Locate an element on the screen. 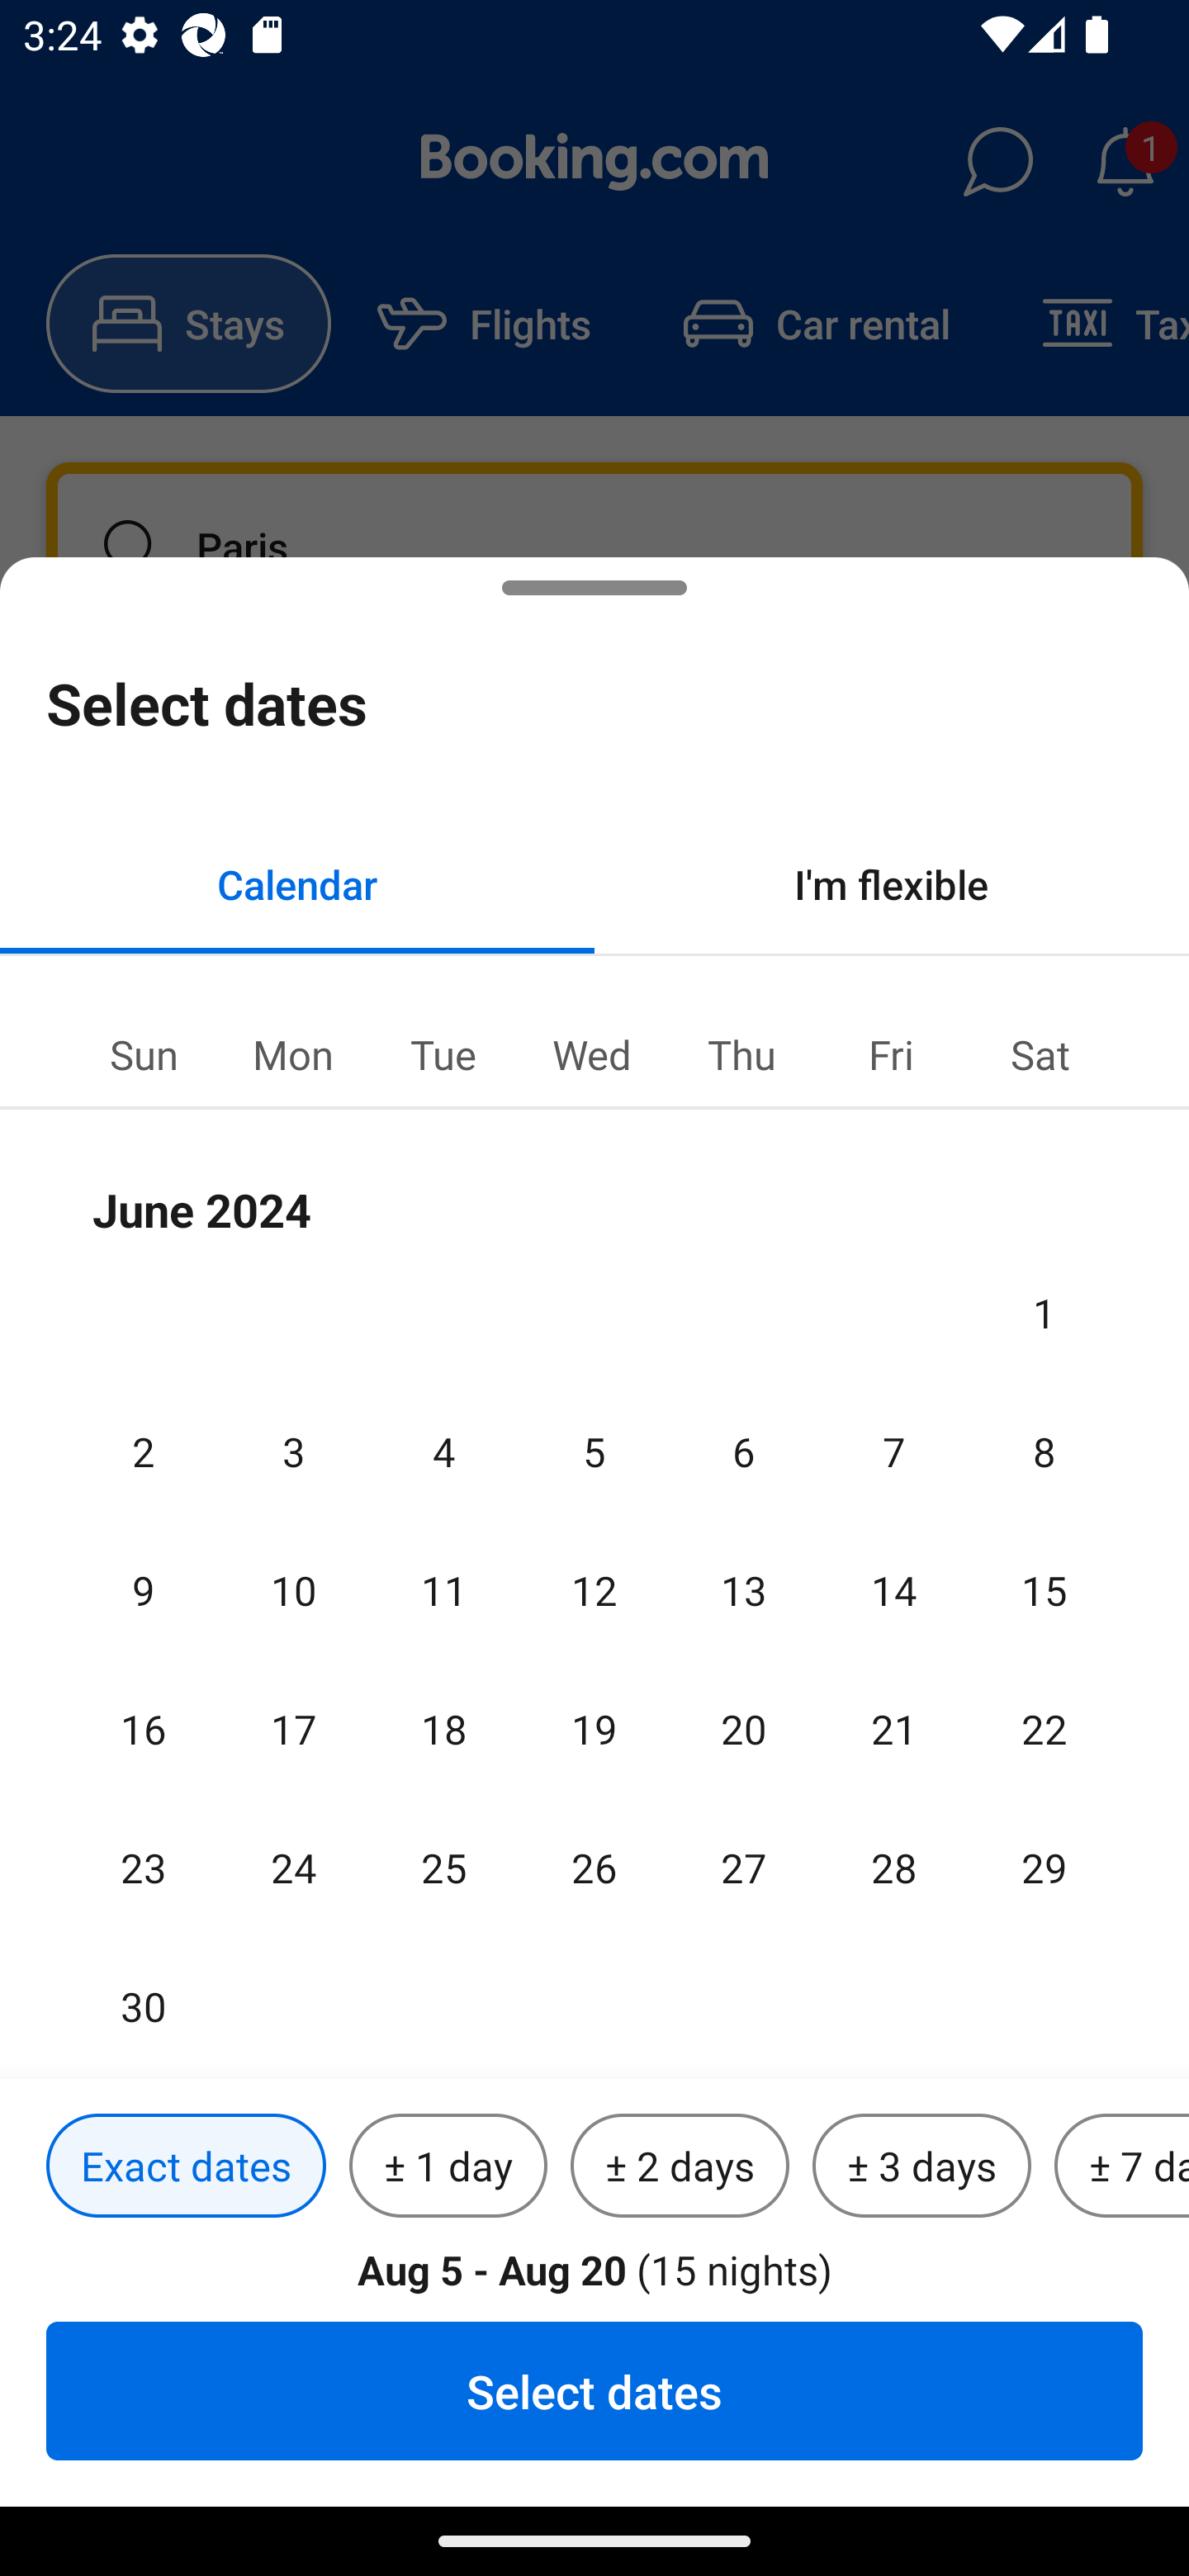 Image resolution: width=1189 pixels, height=2576 pixels. Select dates is located at coordinates (594, 2390).